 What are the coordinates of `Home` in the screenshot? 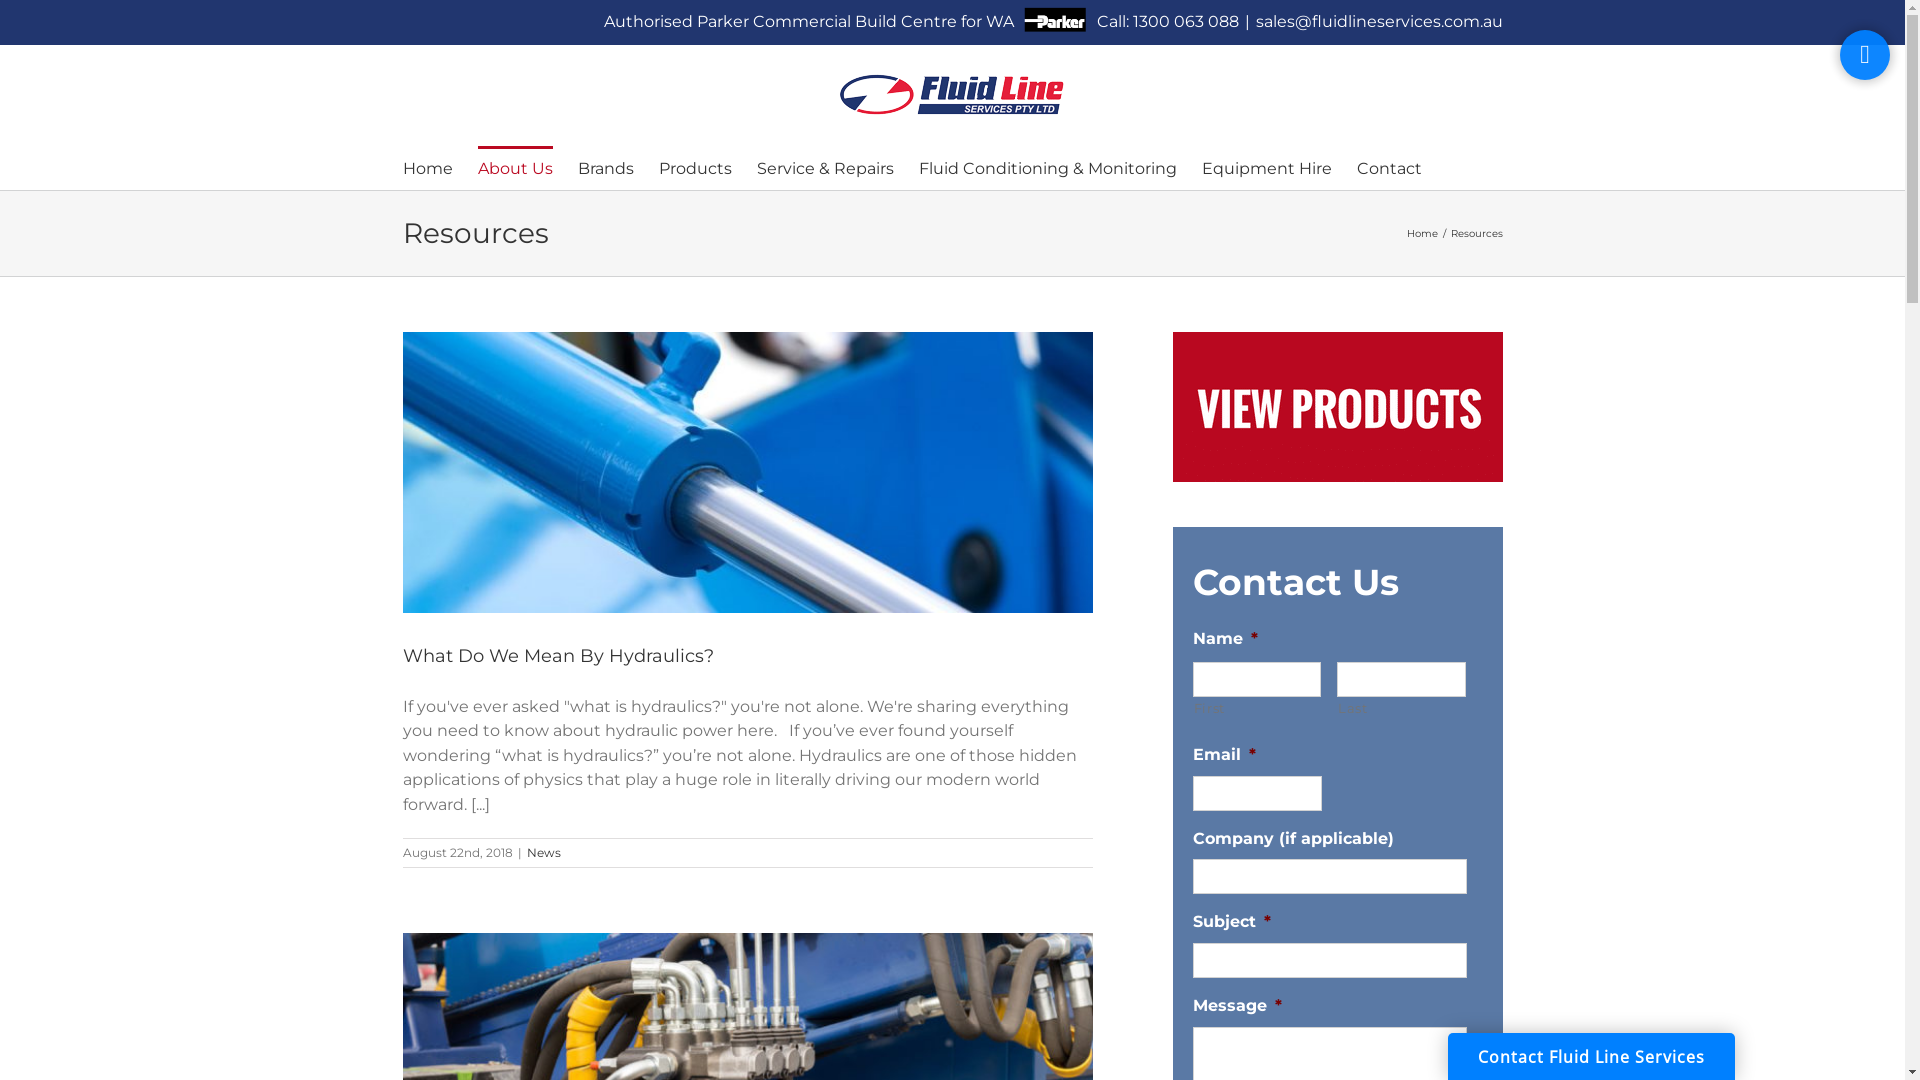 It's located at (427, 168).